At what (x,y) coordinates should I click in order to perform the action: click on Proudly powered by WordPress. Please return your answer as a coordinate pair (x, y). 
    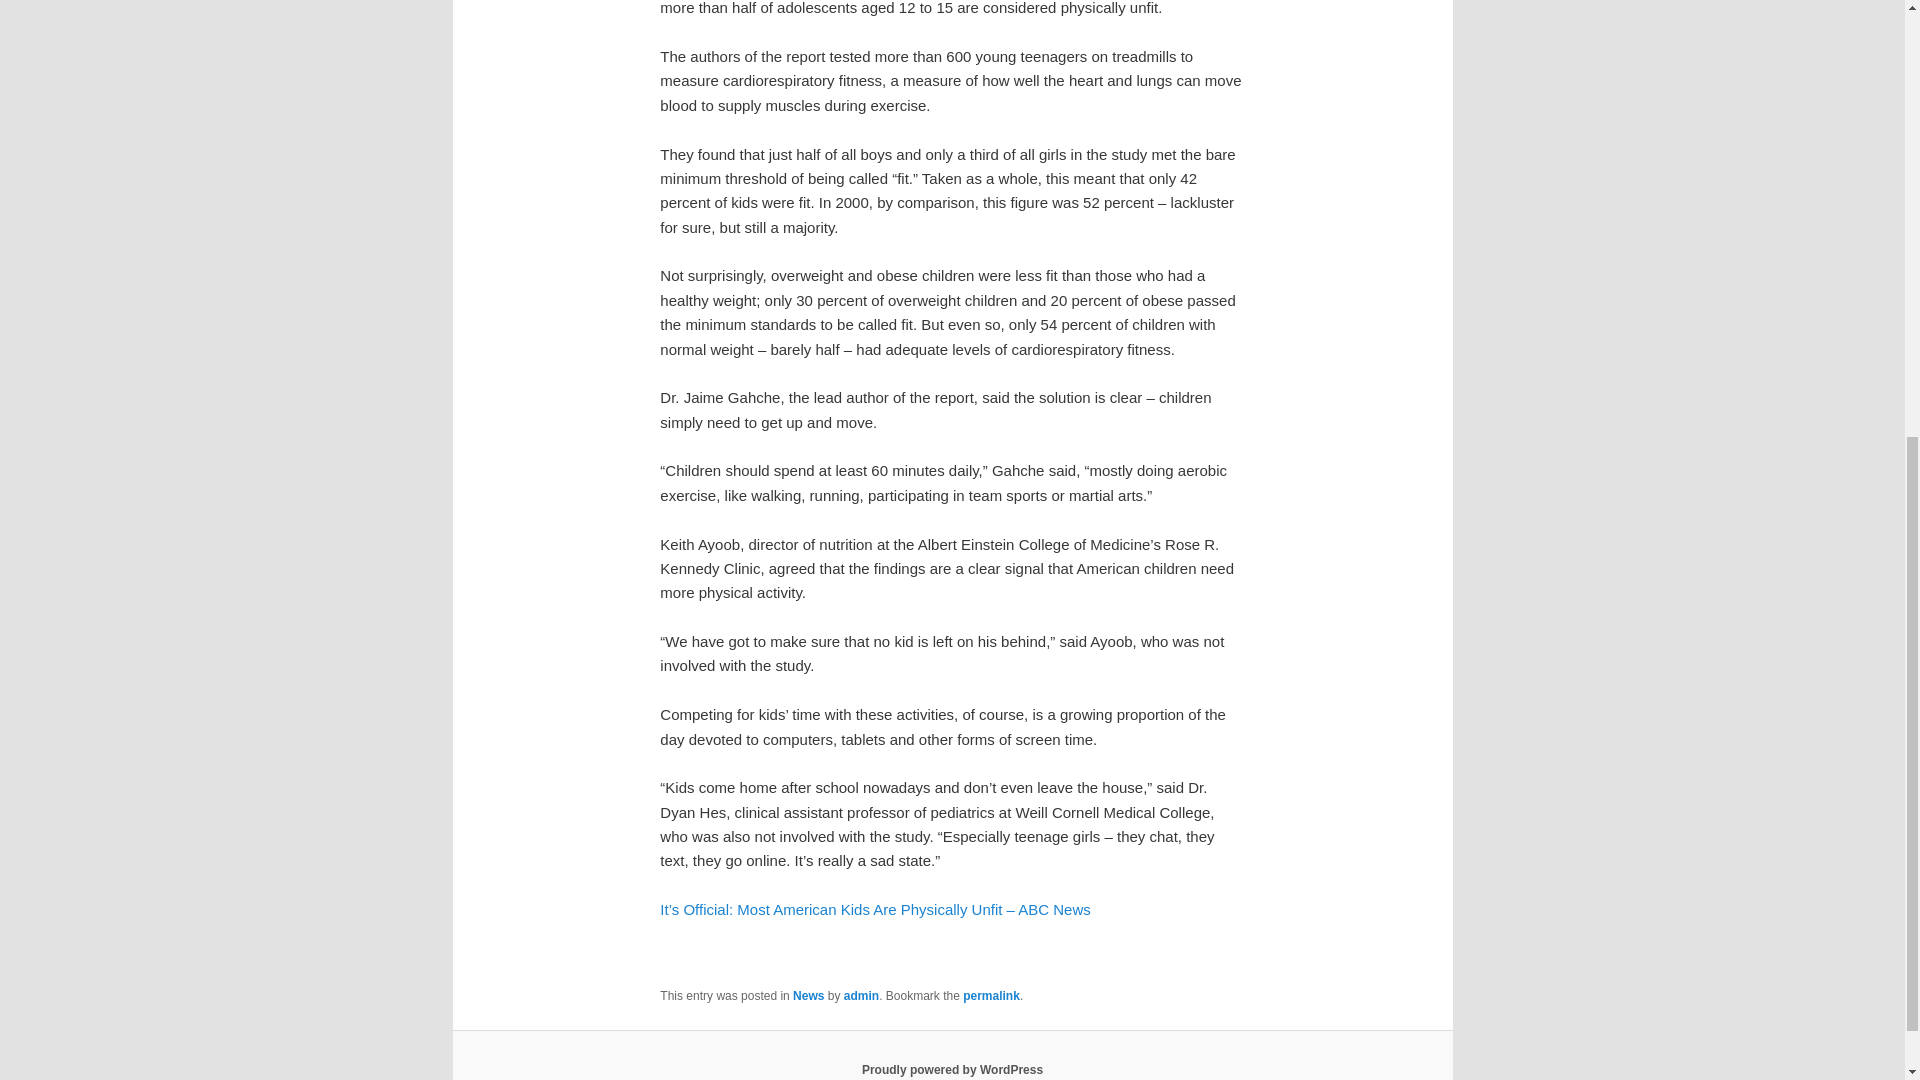
    Looking at the image, I should click on (952, 1069).